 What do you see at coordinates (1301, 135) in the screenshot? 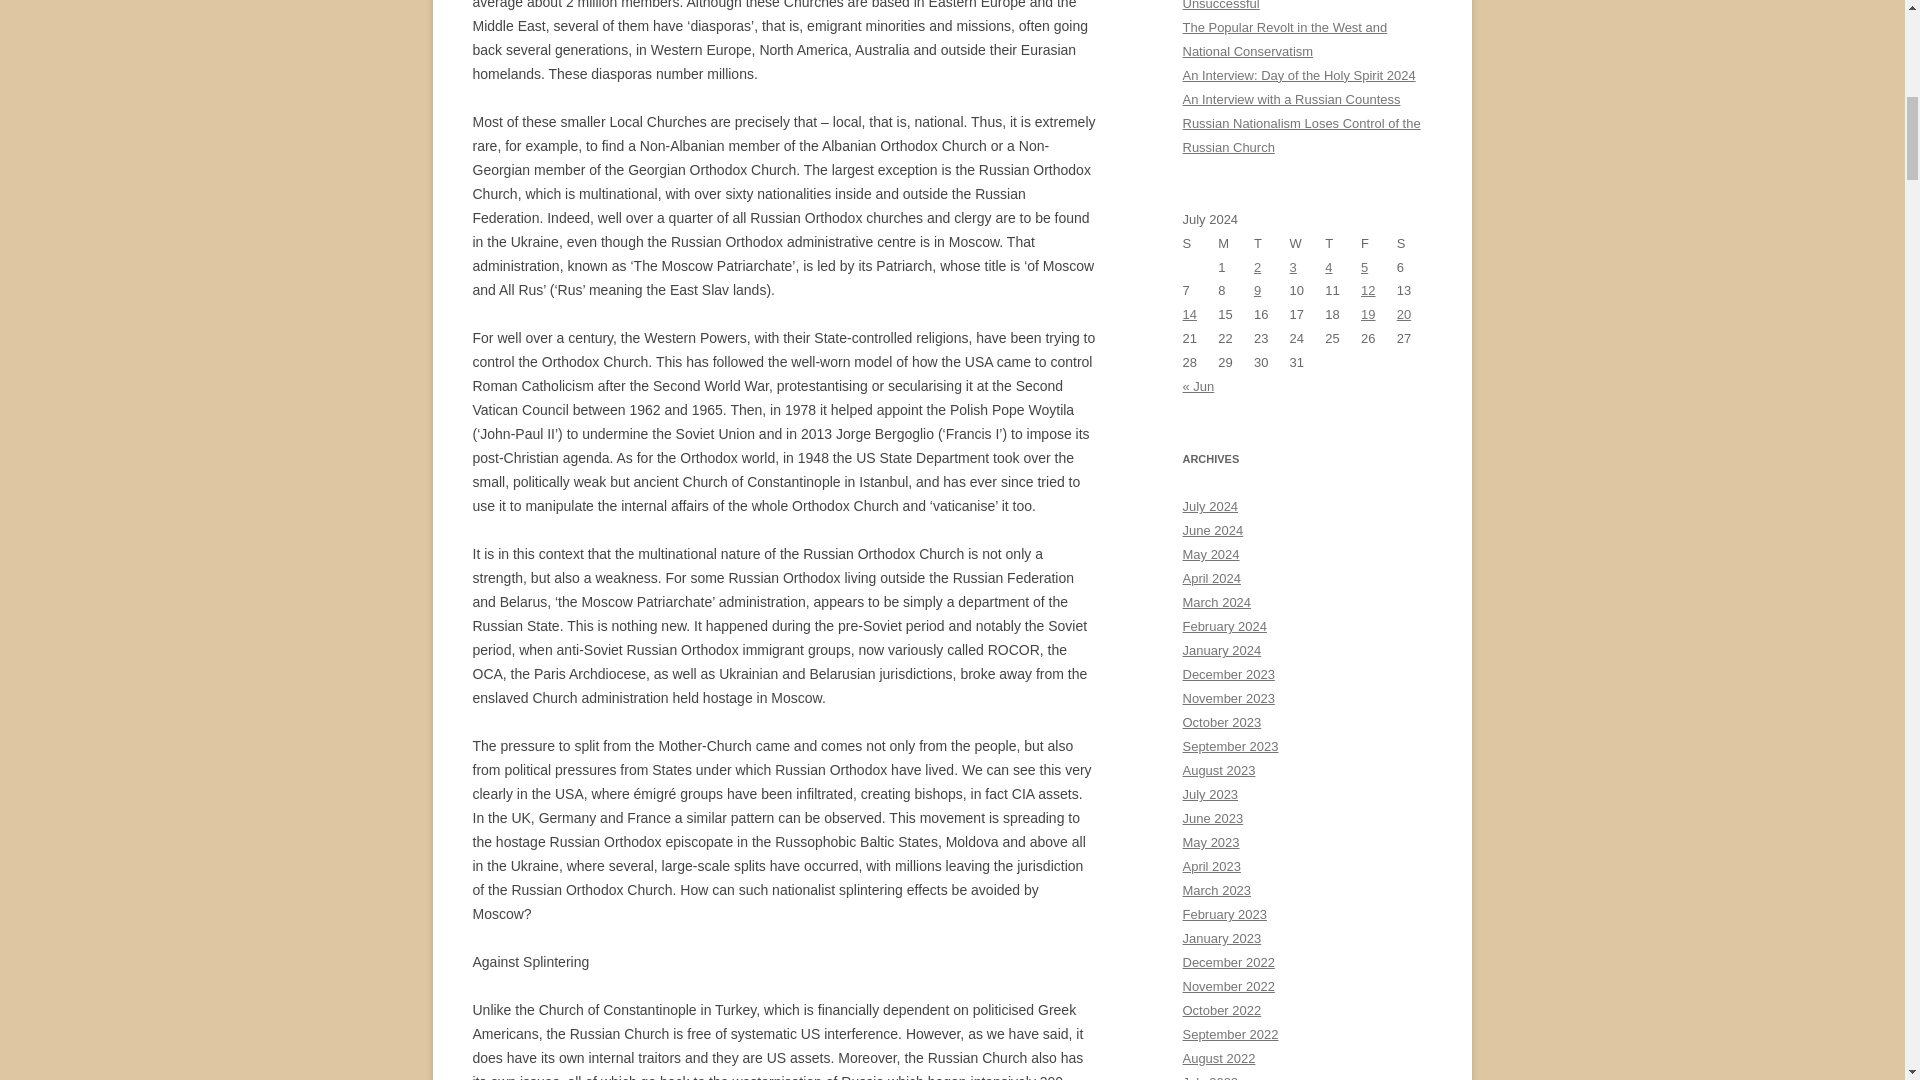
I see `Russian Nationalism Loses Control of the Russian Church` at bounding box center [1301, 135].